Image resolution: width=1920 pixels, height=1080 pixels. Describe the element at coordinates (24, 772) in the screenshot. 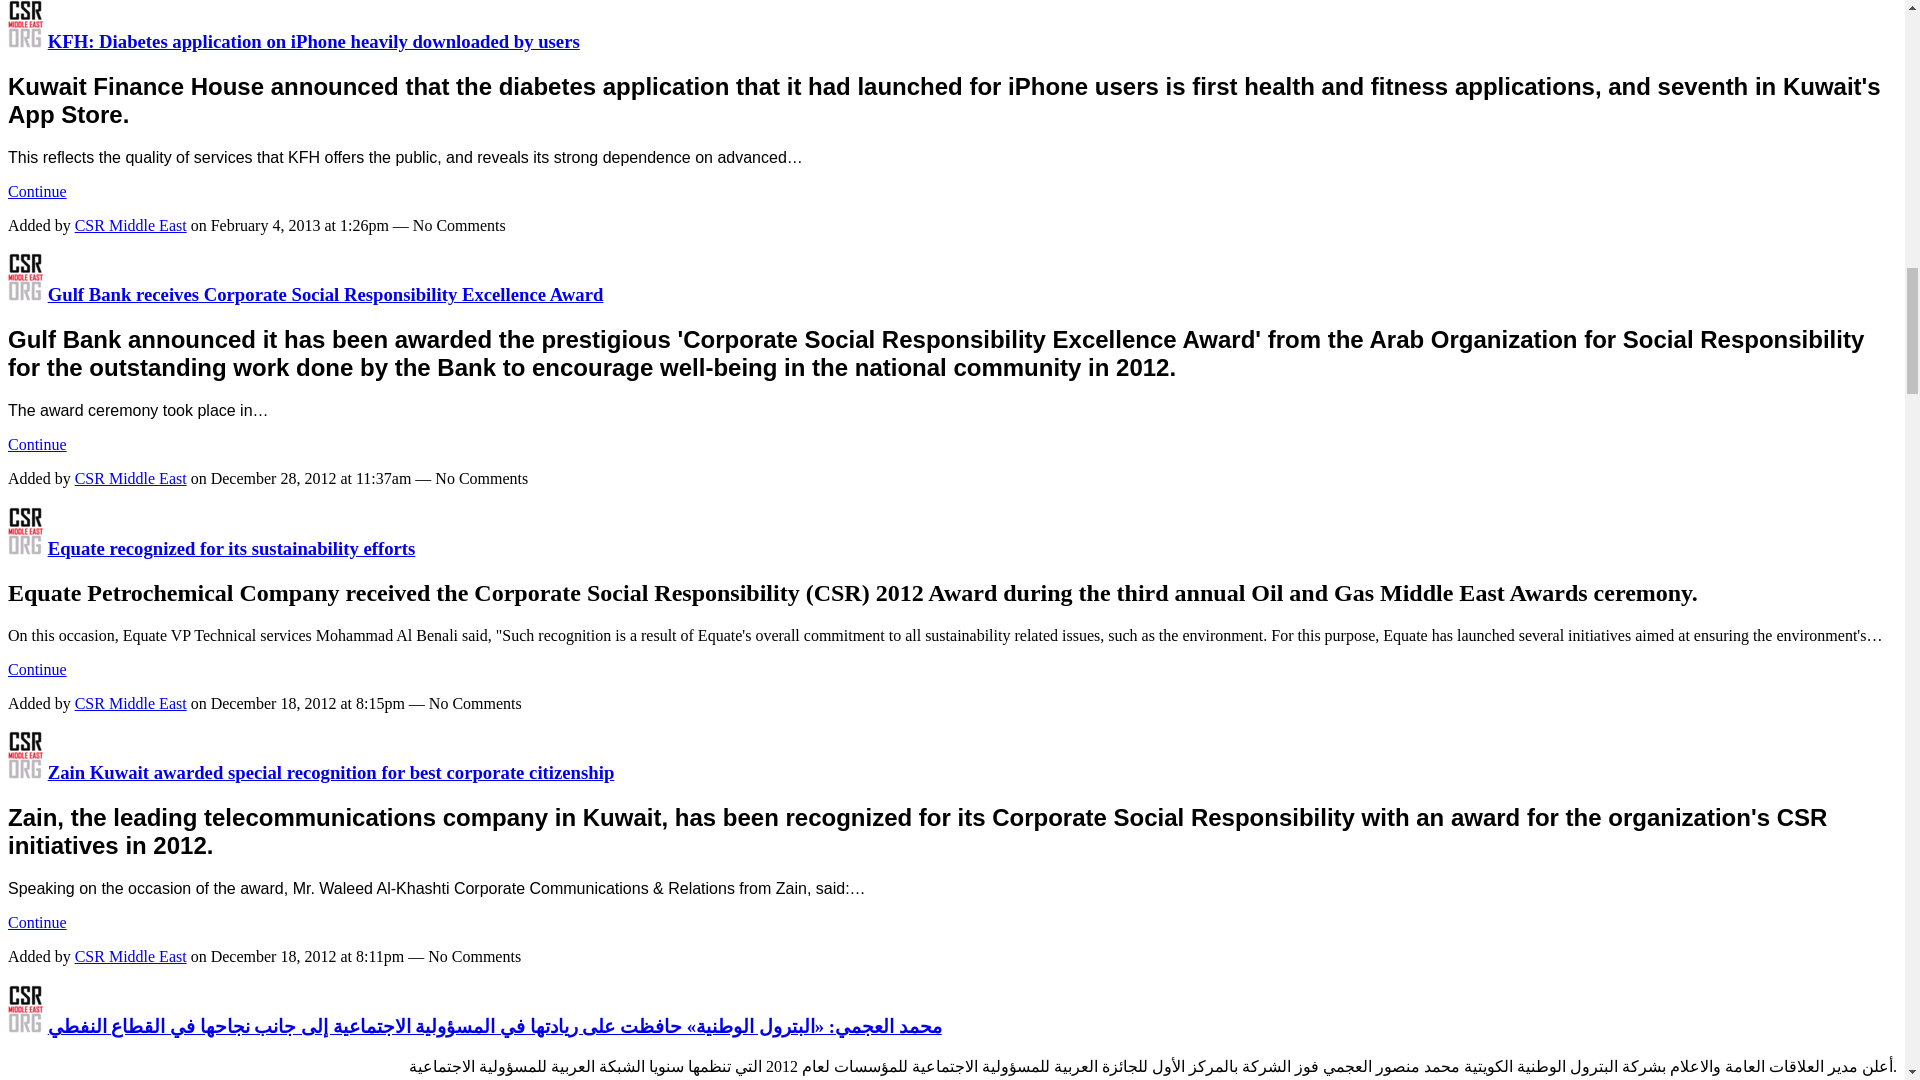

I see `CSR Middle East` at that location.